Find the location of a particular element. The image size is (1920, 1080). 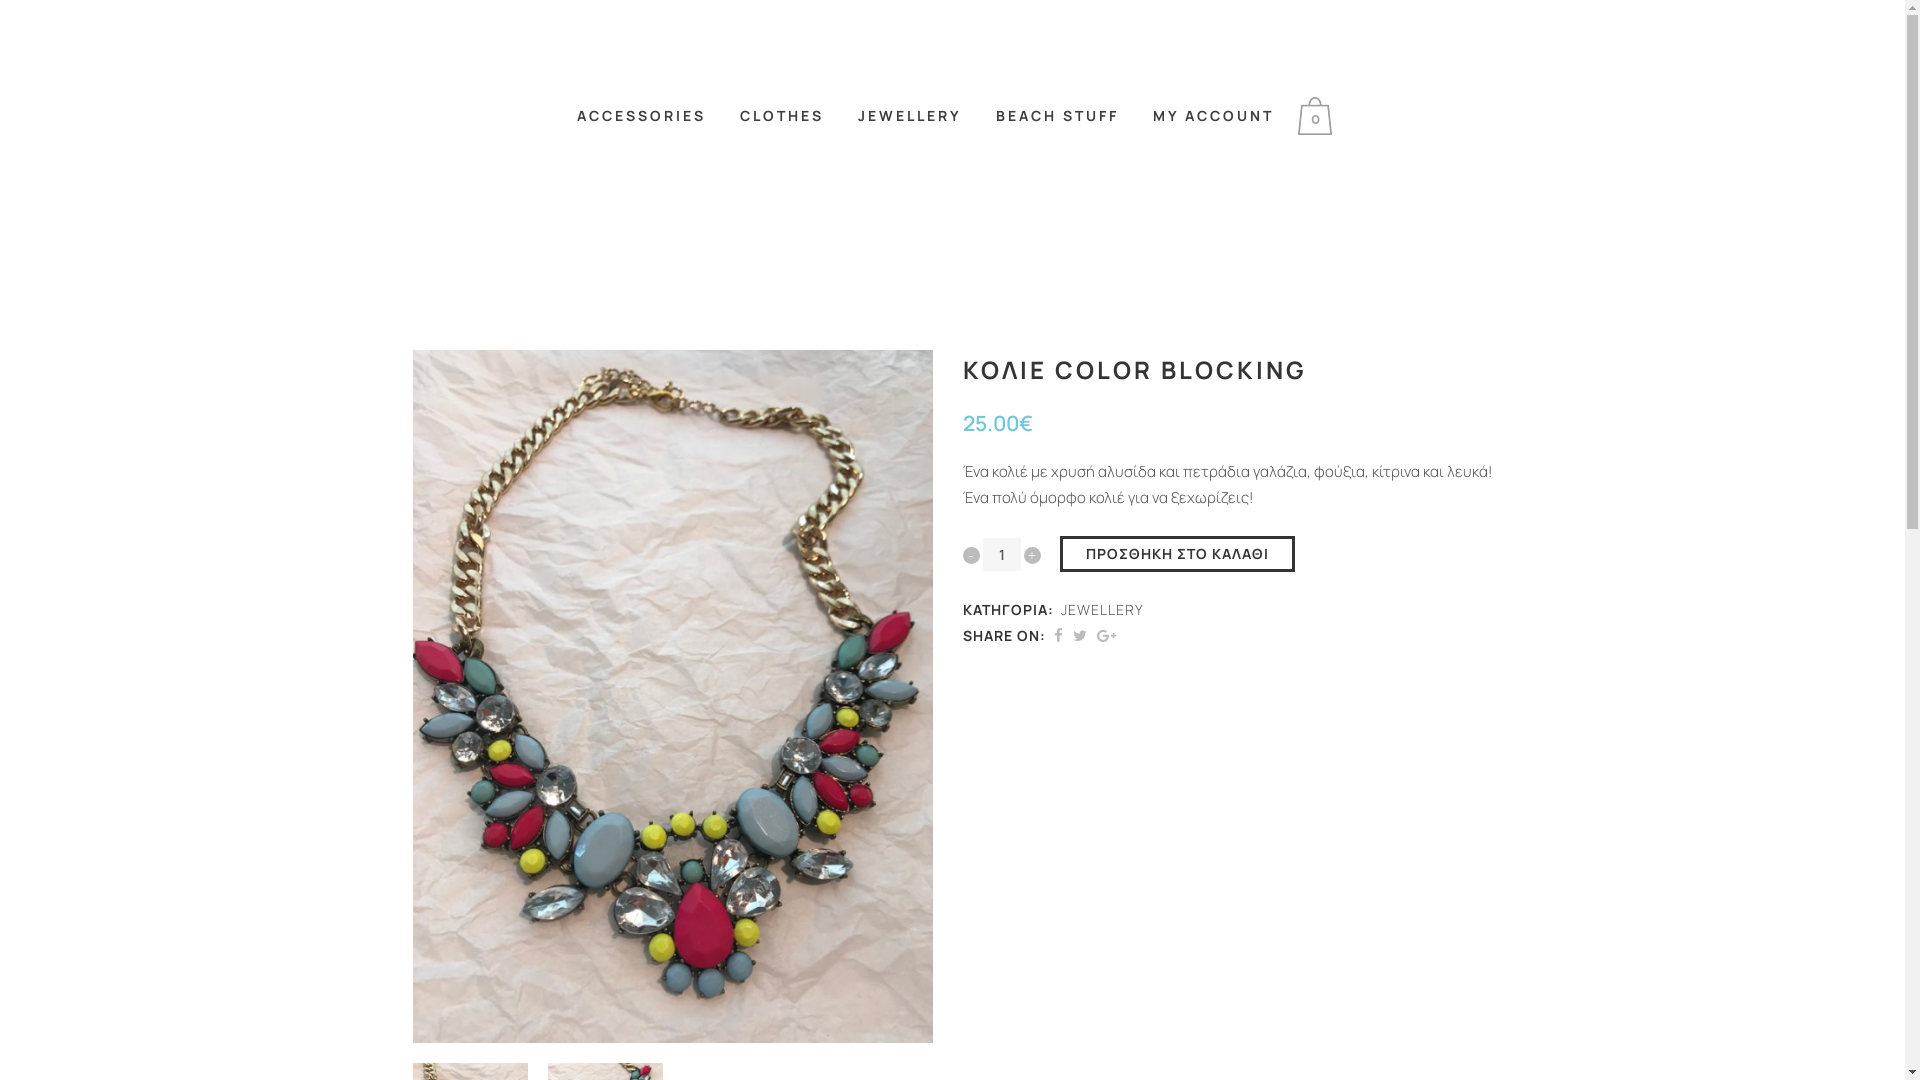

0 is located at coordinates (1320, 116).